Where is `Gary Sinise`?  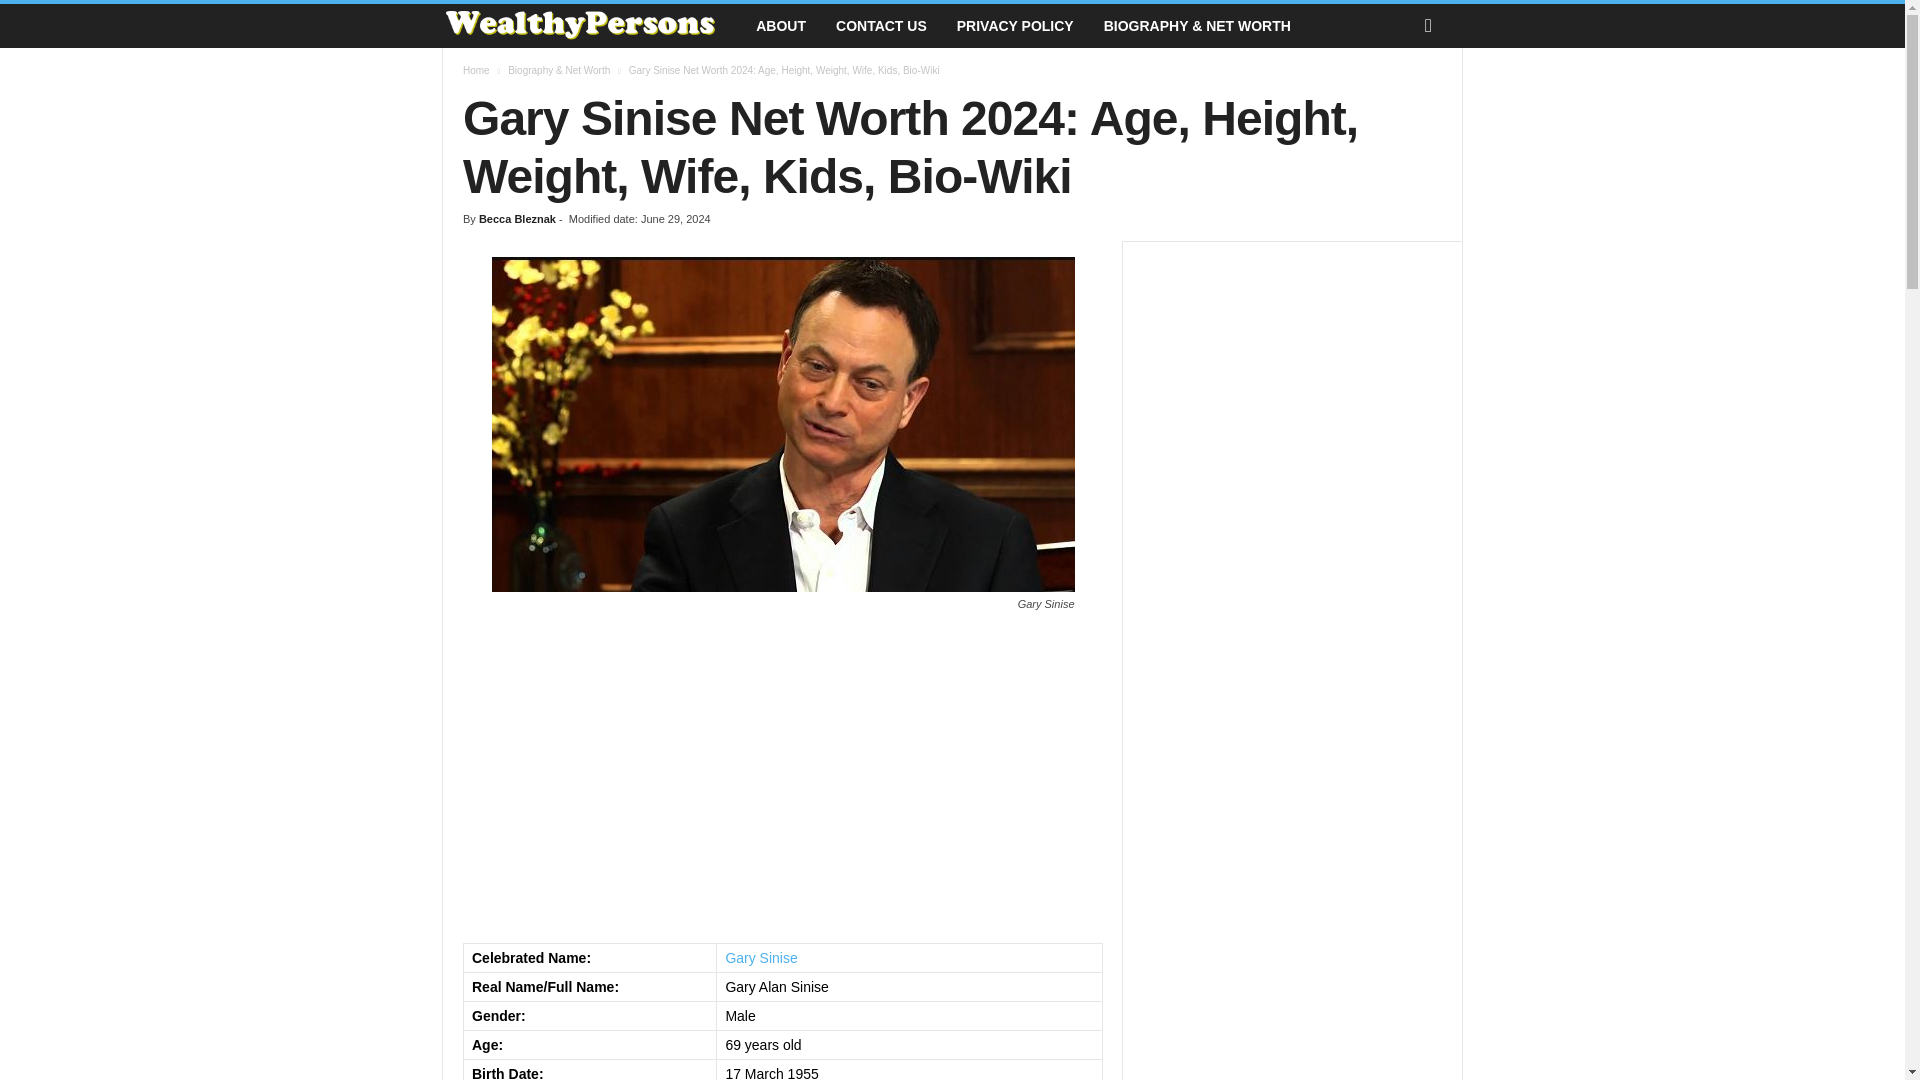
Gary Sinise is located at coordinates (760, 958).